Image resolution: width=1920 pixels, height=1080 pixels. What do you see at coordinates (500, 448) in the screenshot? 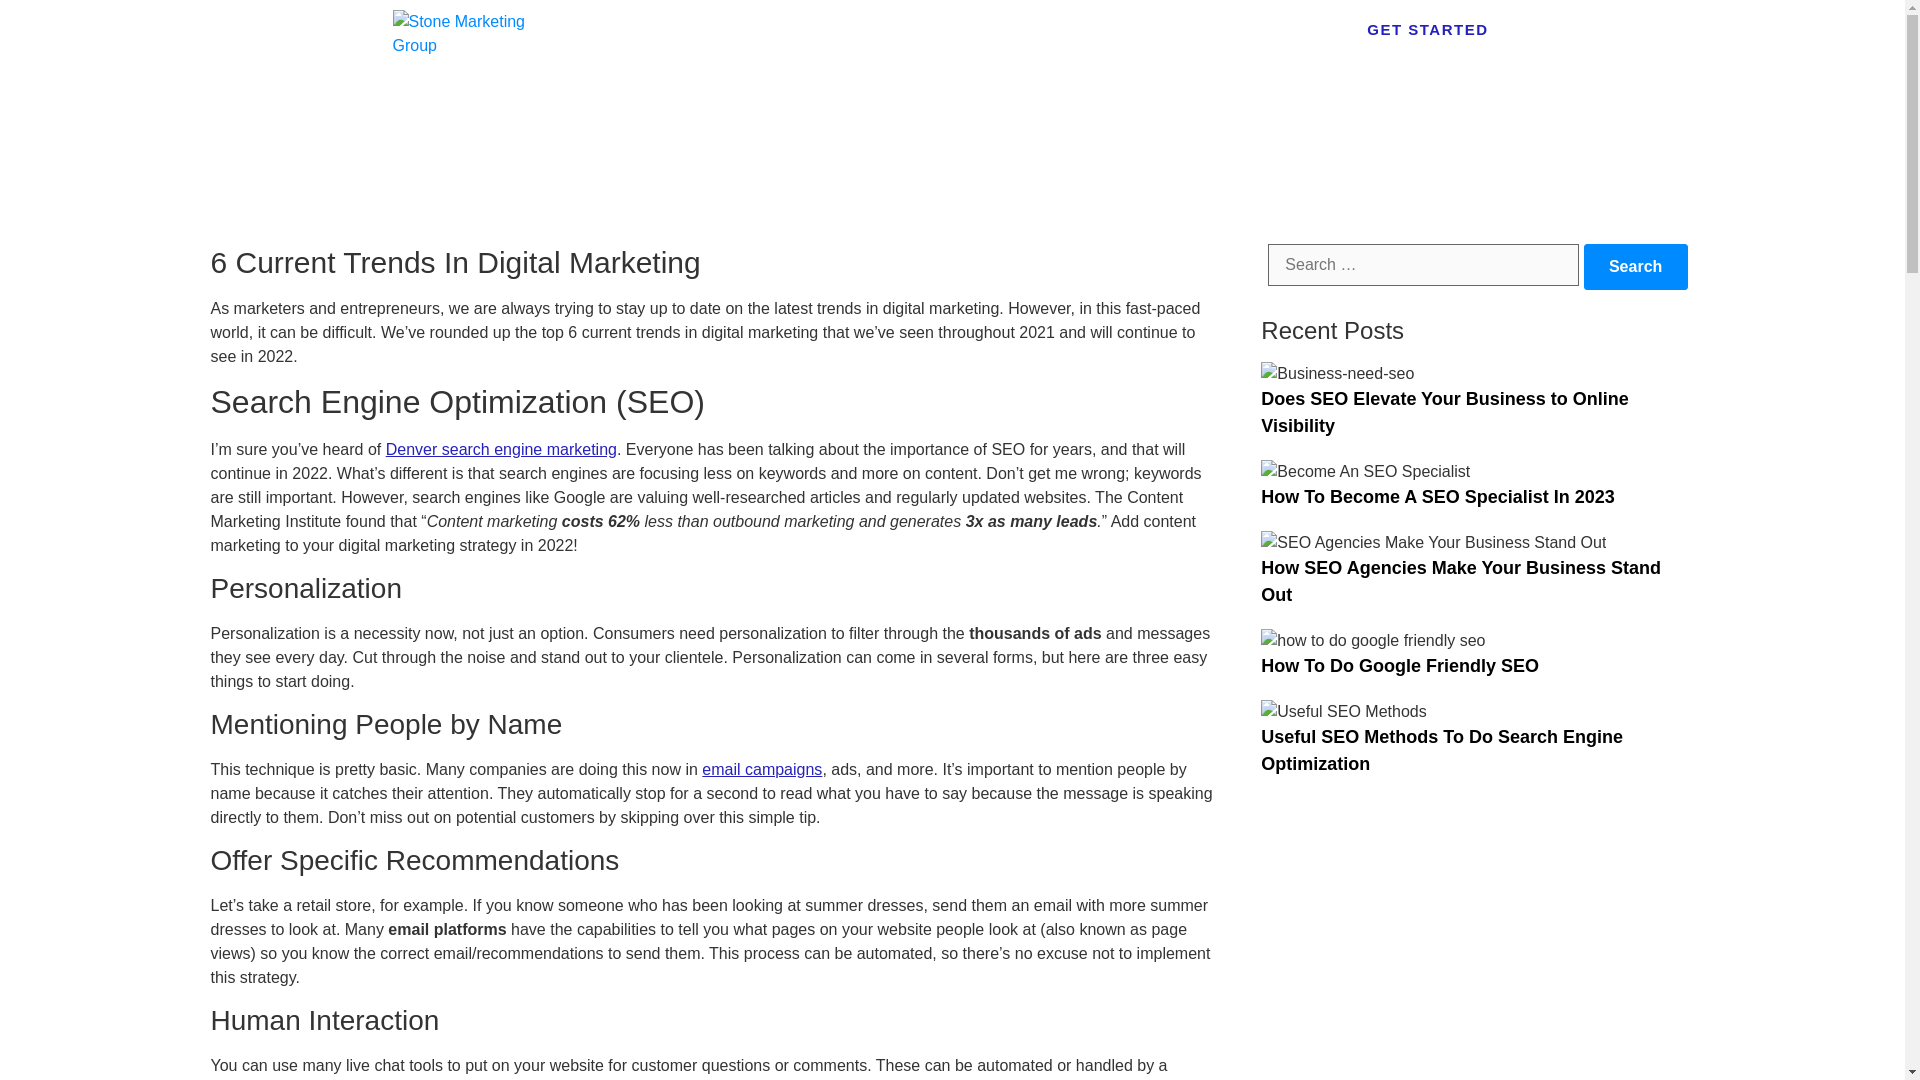
I see `Denver search engine marketing` at bounding box center [500, 448].